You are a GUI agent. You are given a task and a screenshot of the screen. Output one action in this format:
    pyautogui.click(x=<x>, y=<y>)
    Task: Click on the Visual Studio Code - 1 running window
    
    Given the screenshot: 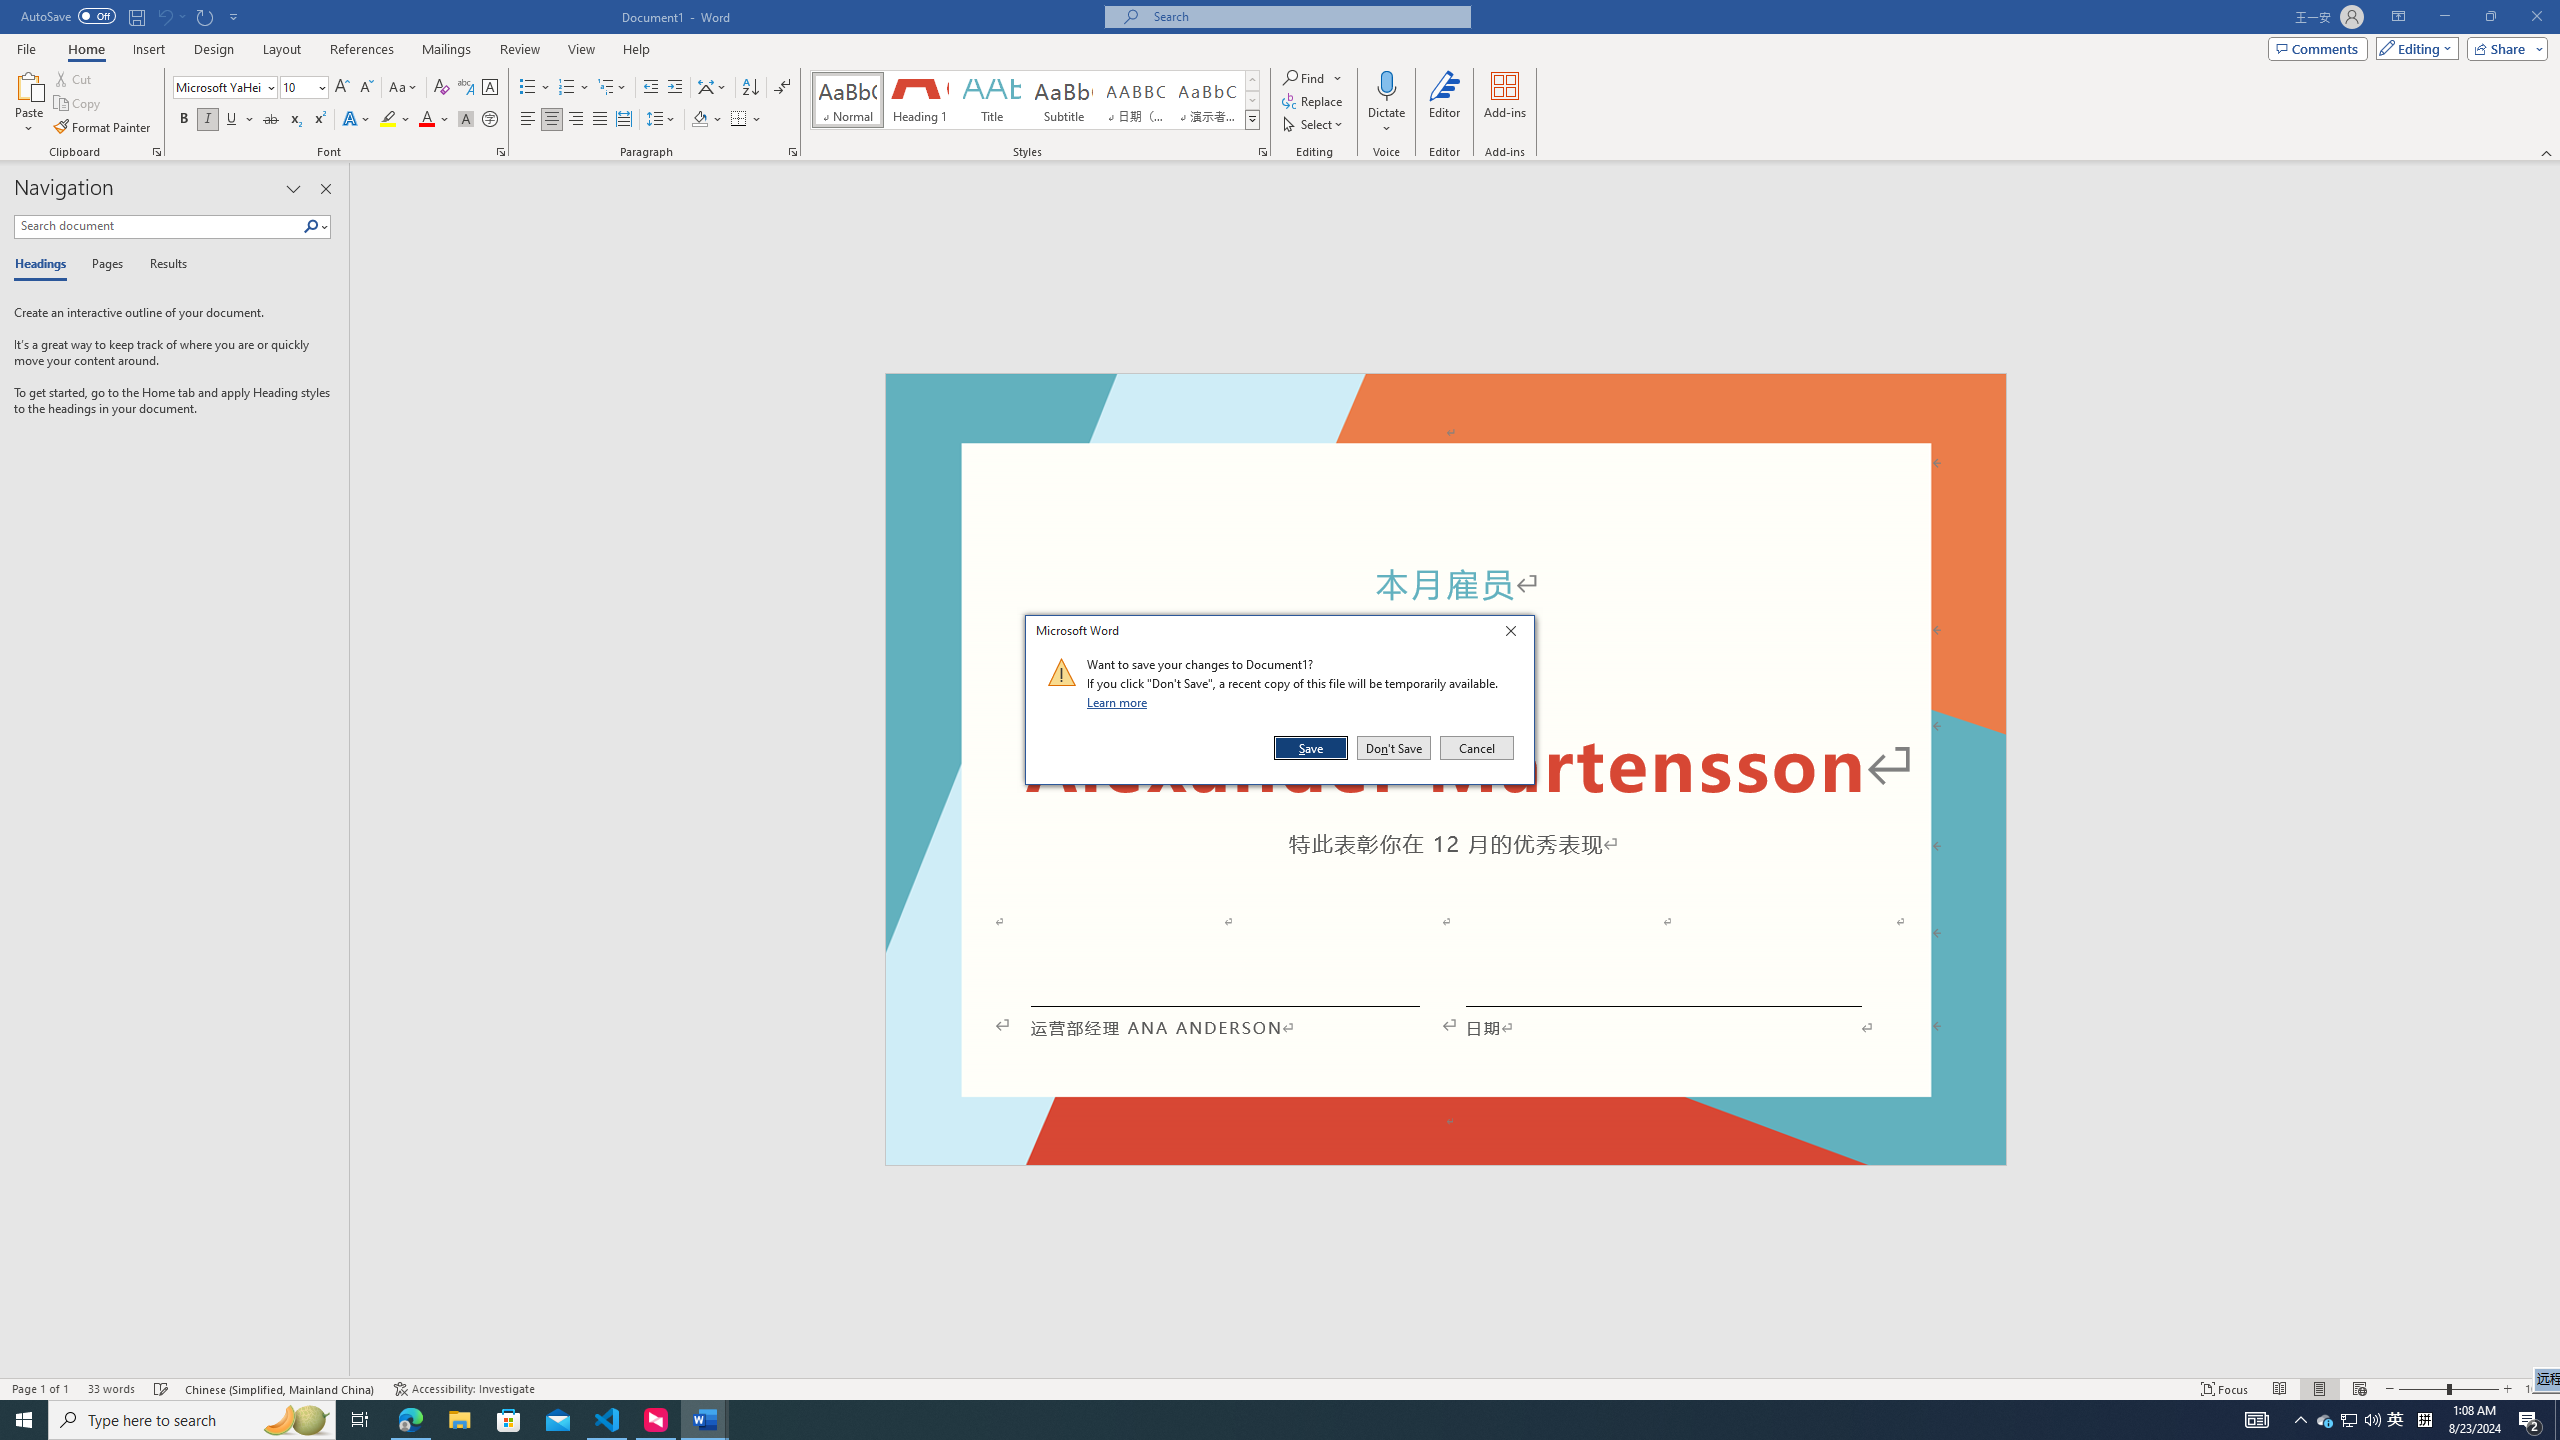 What is the action you would take?
    pyautogui.click(x=608, y=1420)
    